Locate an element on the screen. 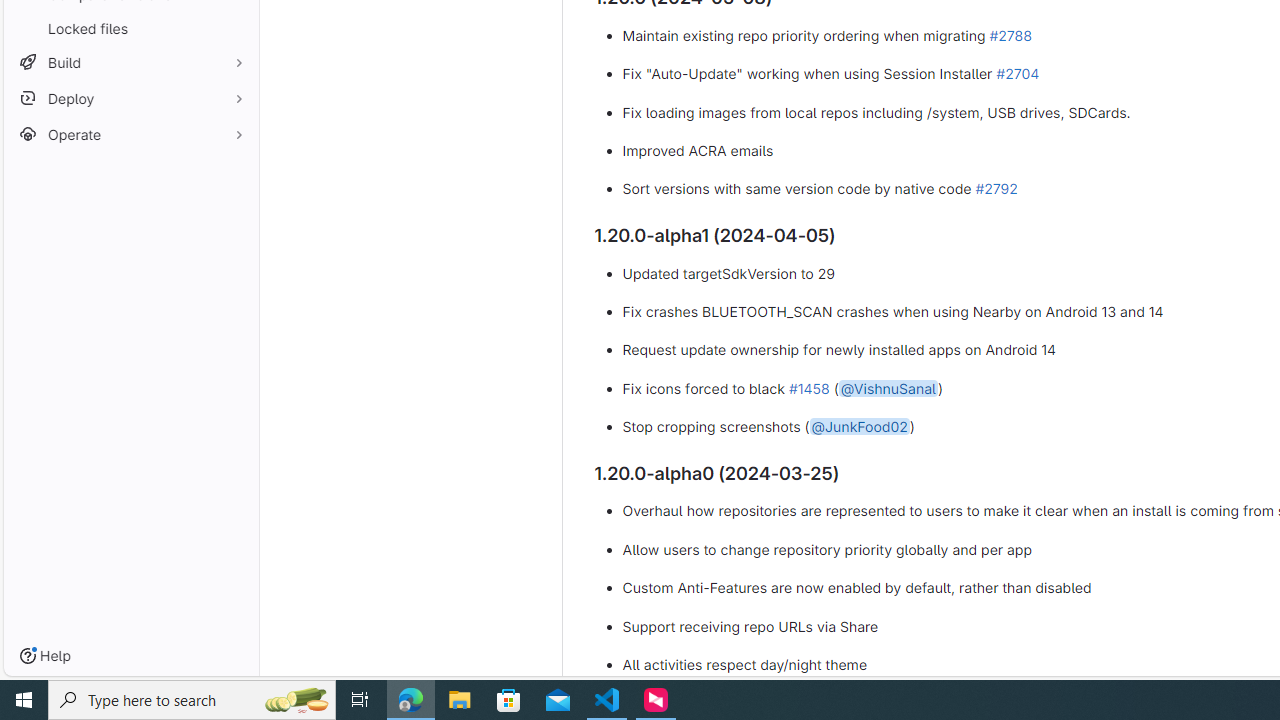 This screenshot has width=1280, height=720. @VishnuSanal is located at coordinates (888, 387).